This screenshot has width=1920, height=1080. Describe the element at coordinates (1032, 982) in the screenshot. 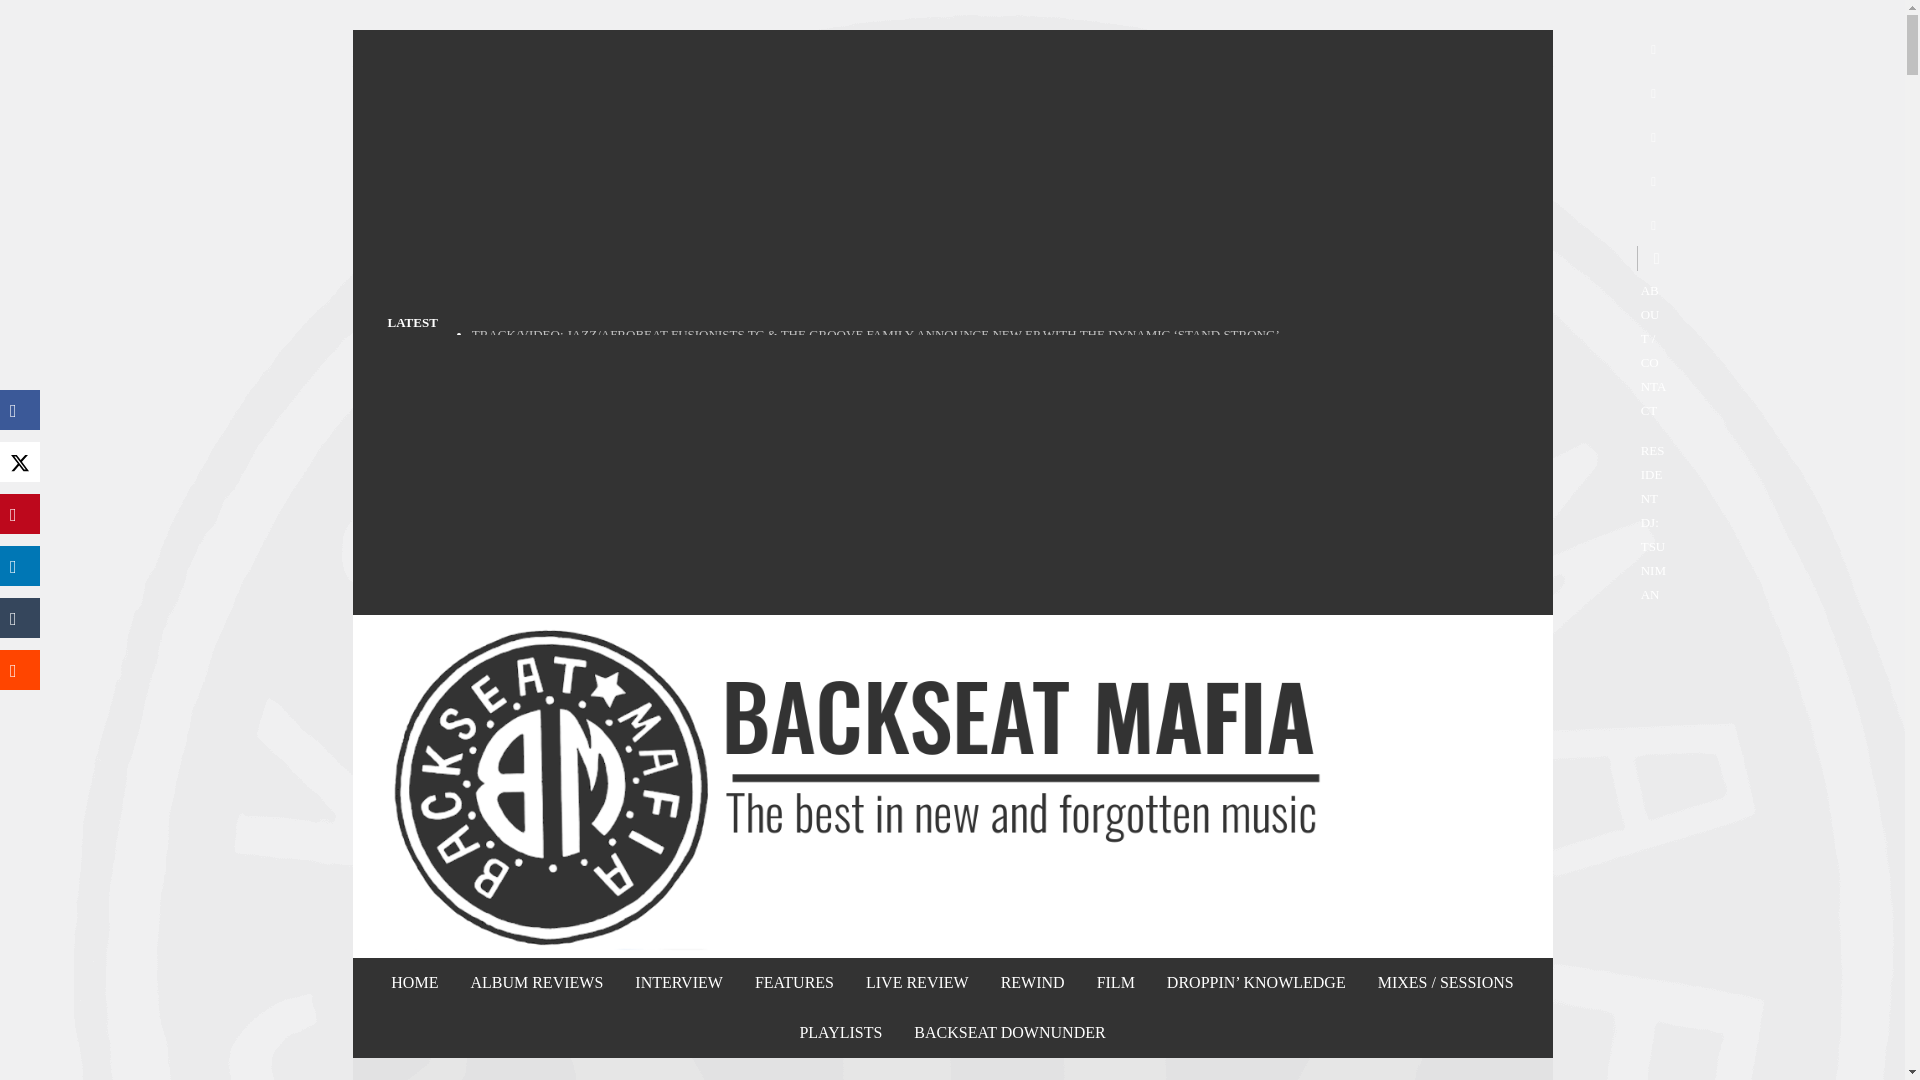

I see `REWIND` at that location.